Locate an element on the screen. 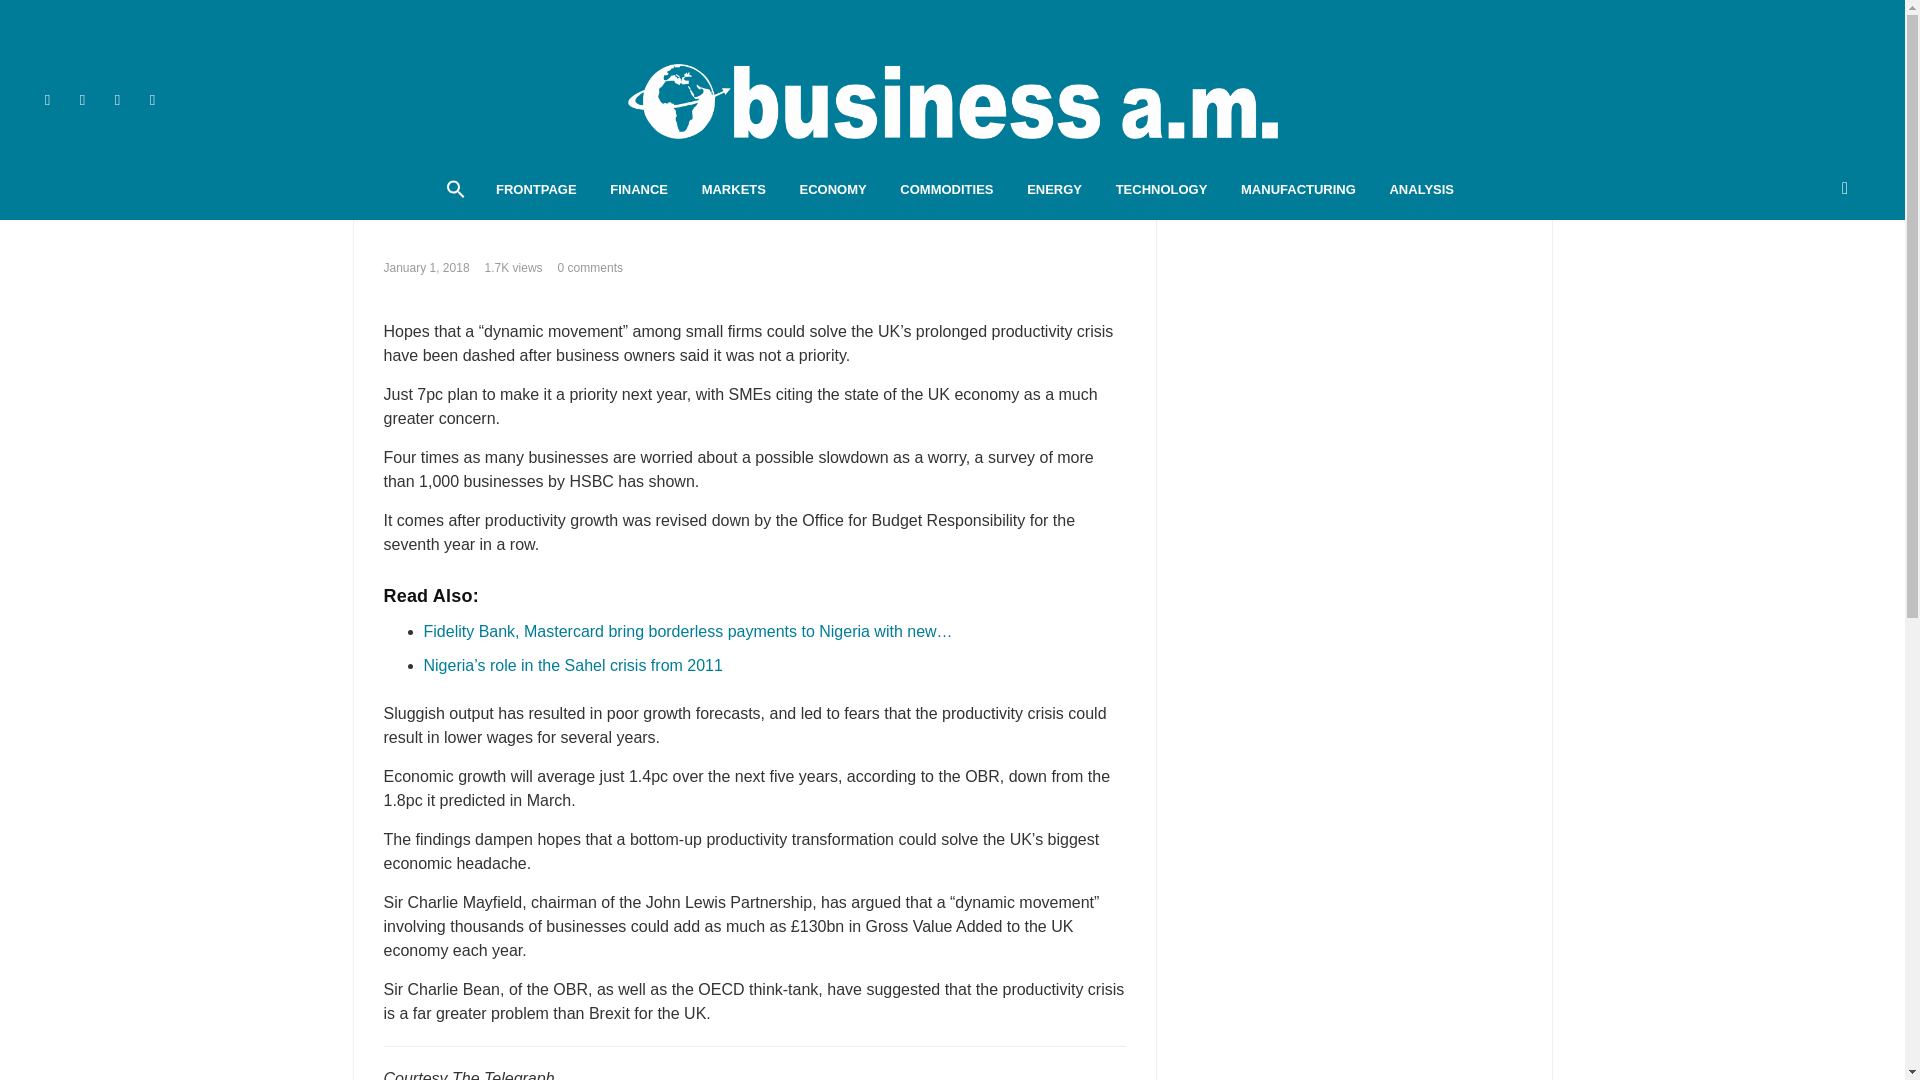 This screenshot has width=1920, height=1080. twitter is located at coordinates (82, 99).